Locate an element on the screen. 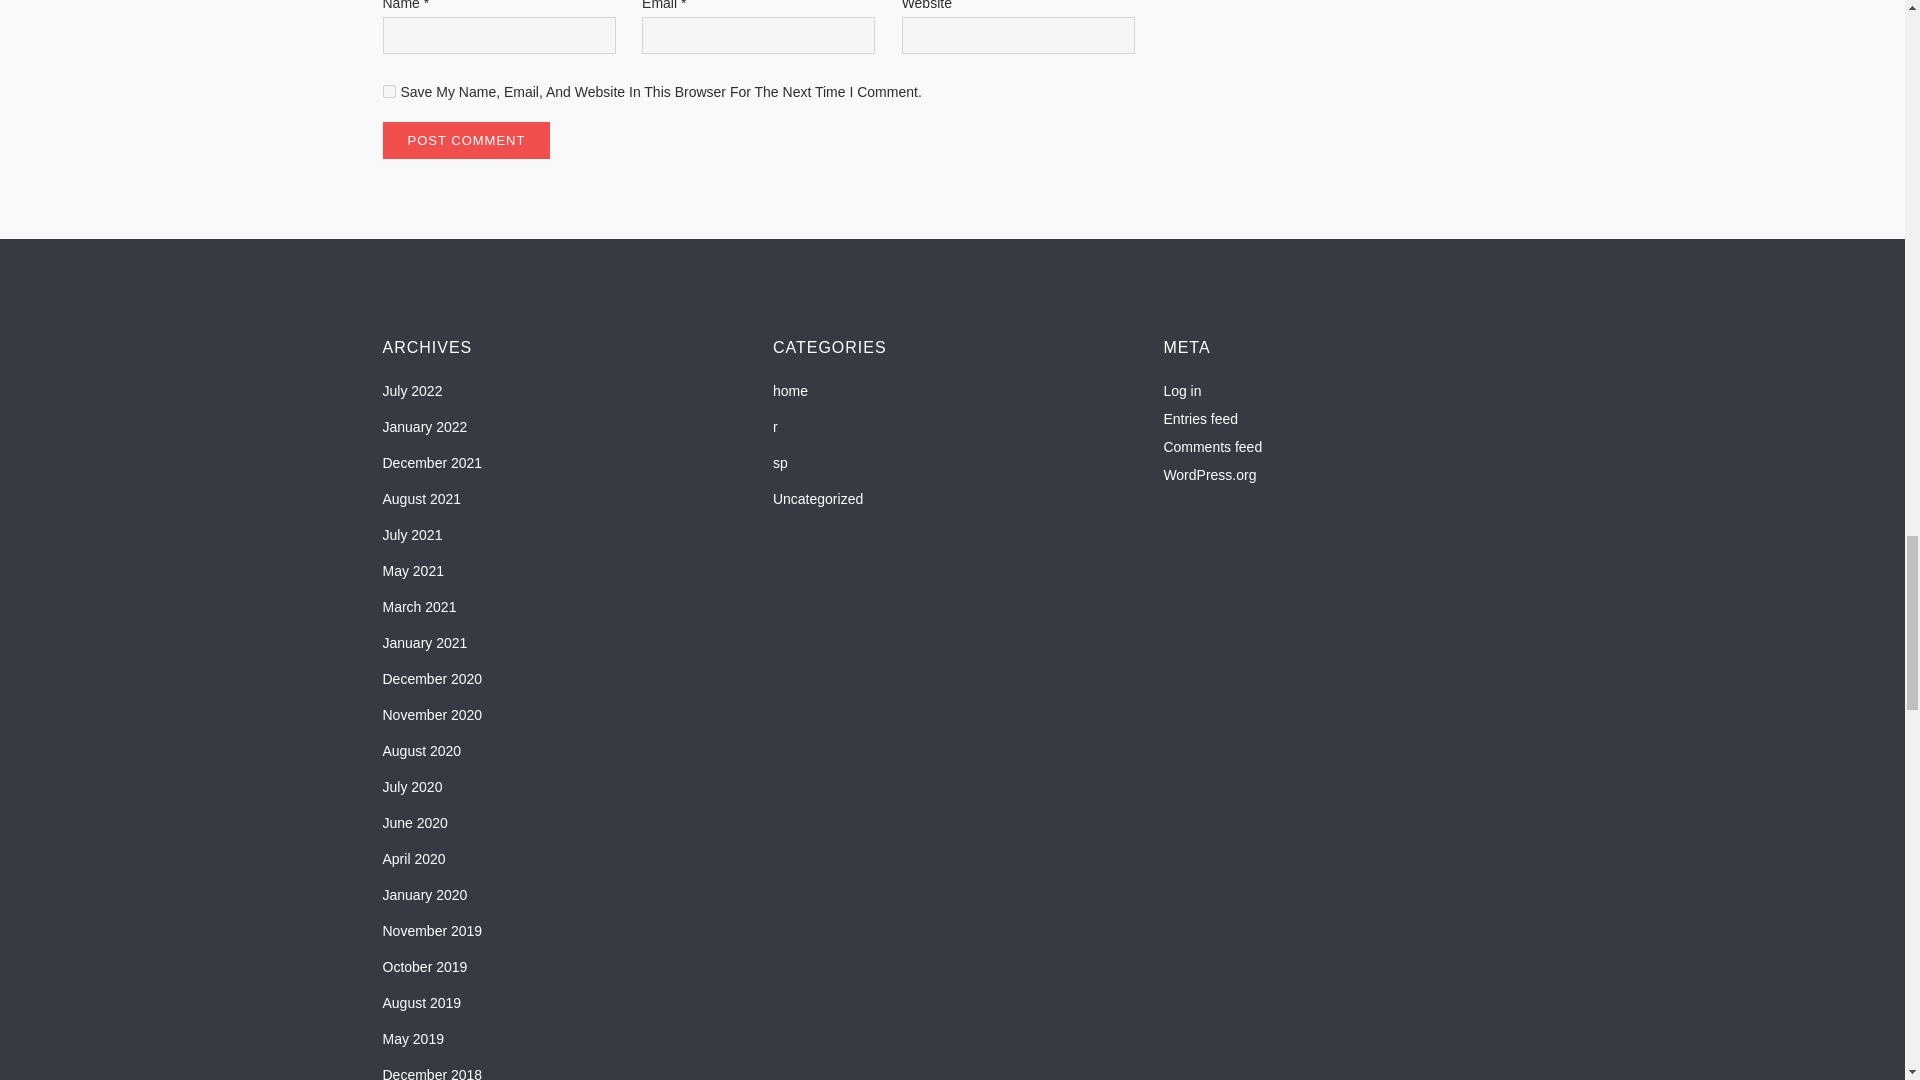  December 2021 is located at coordinates (432, 463).